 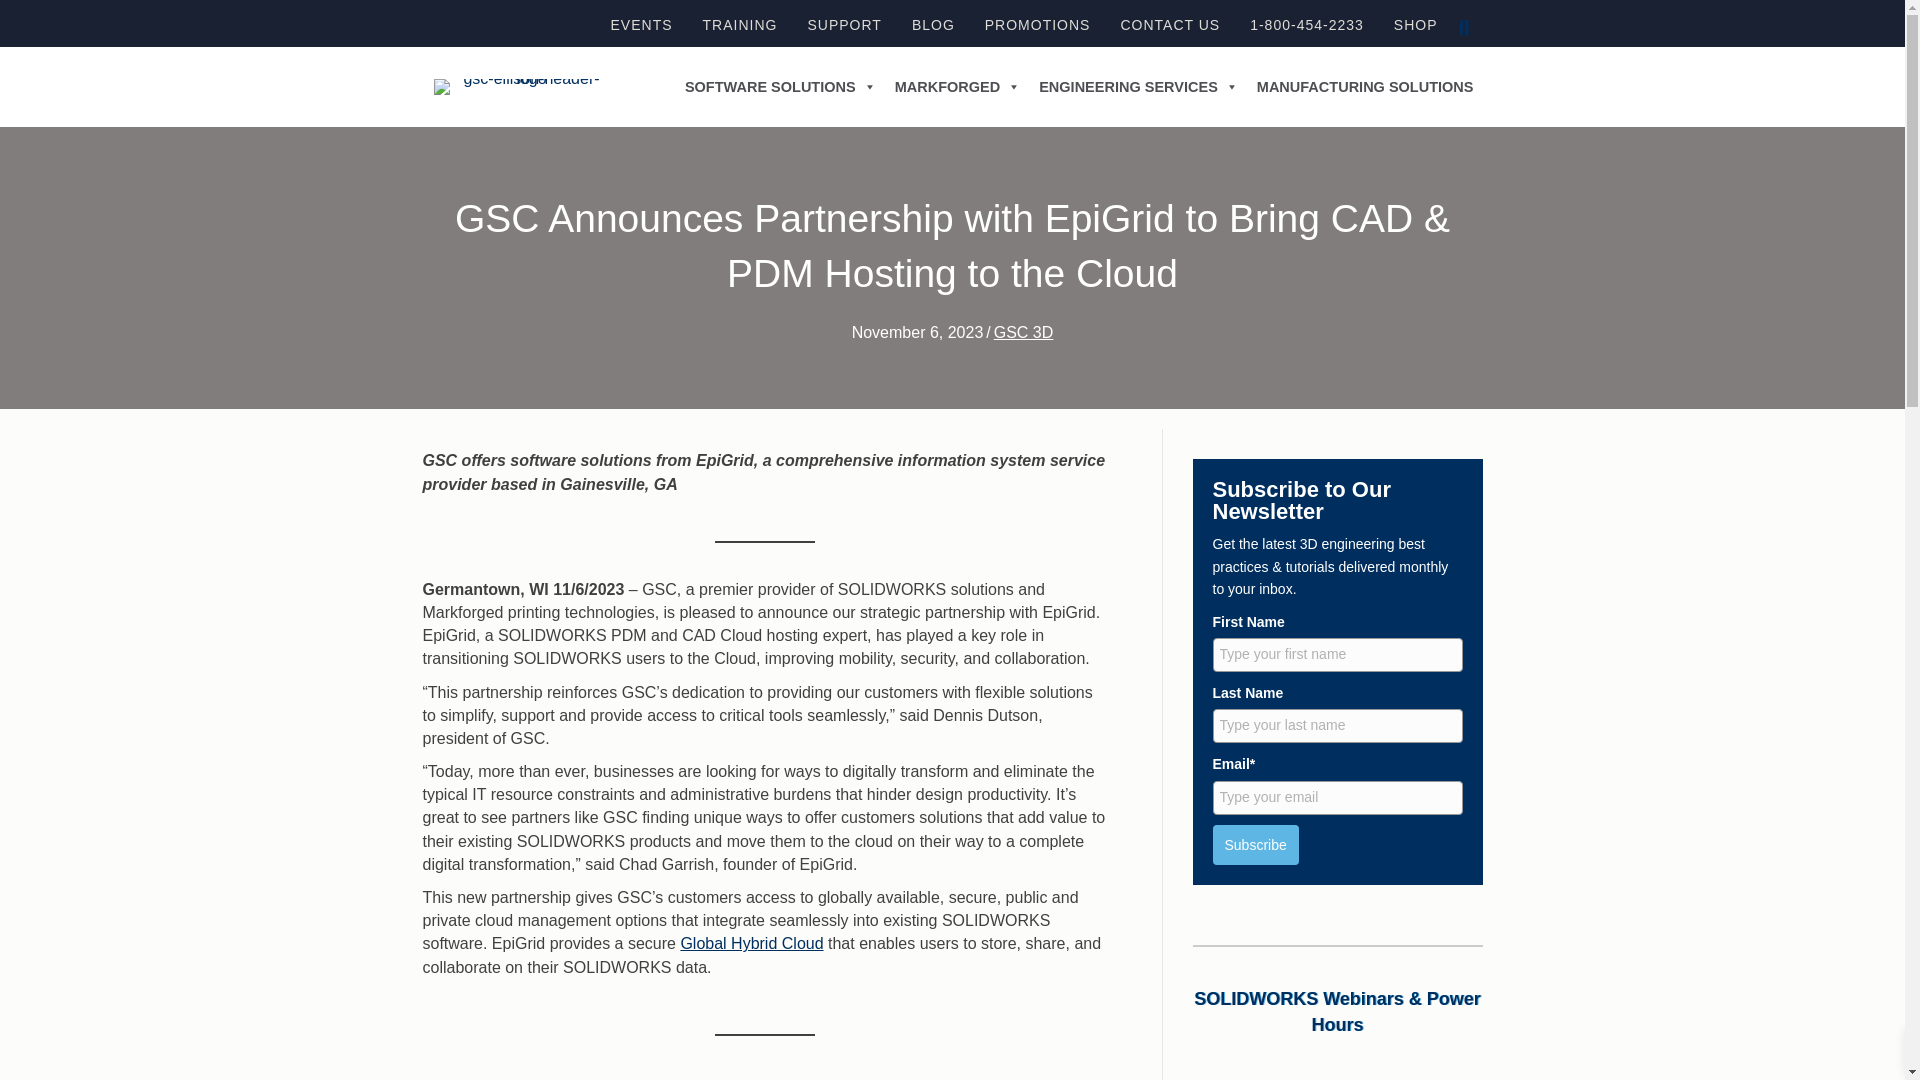 What do you see at coordinates (1170, 24) in the screenshot?
I see `Contact Us` at bounding box center [1170, 24].